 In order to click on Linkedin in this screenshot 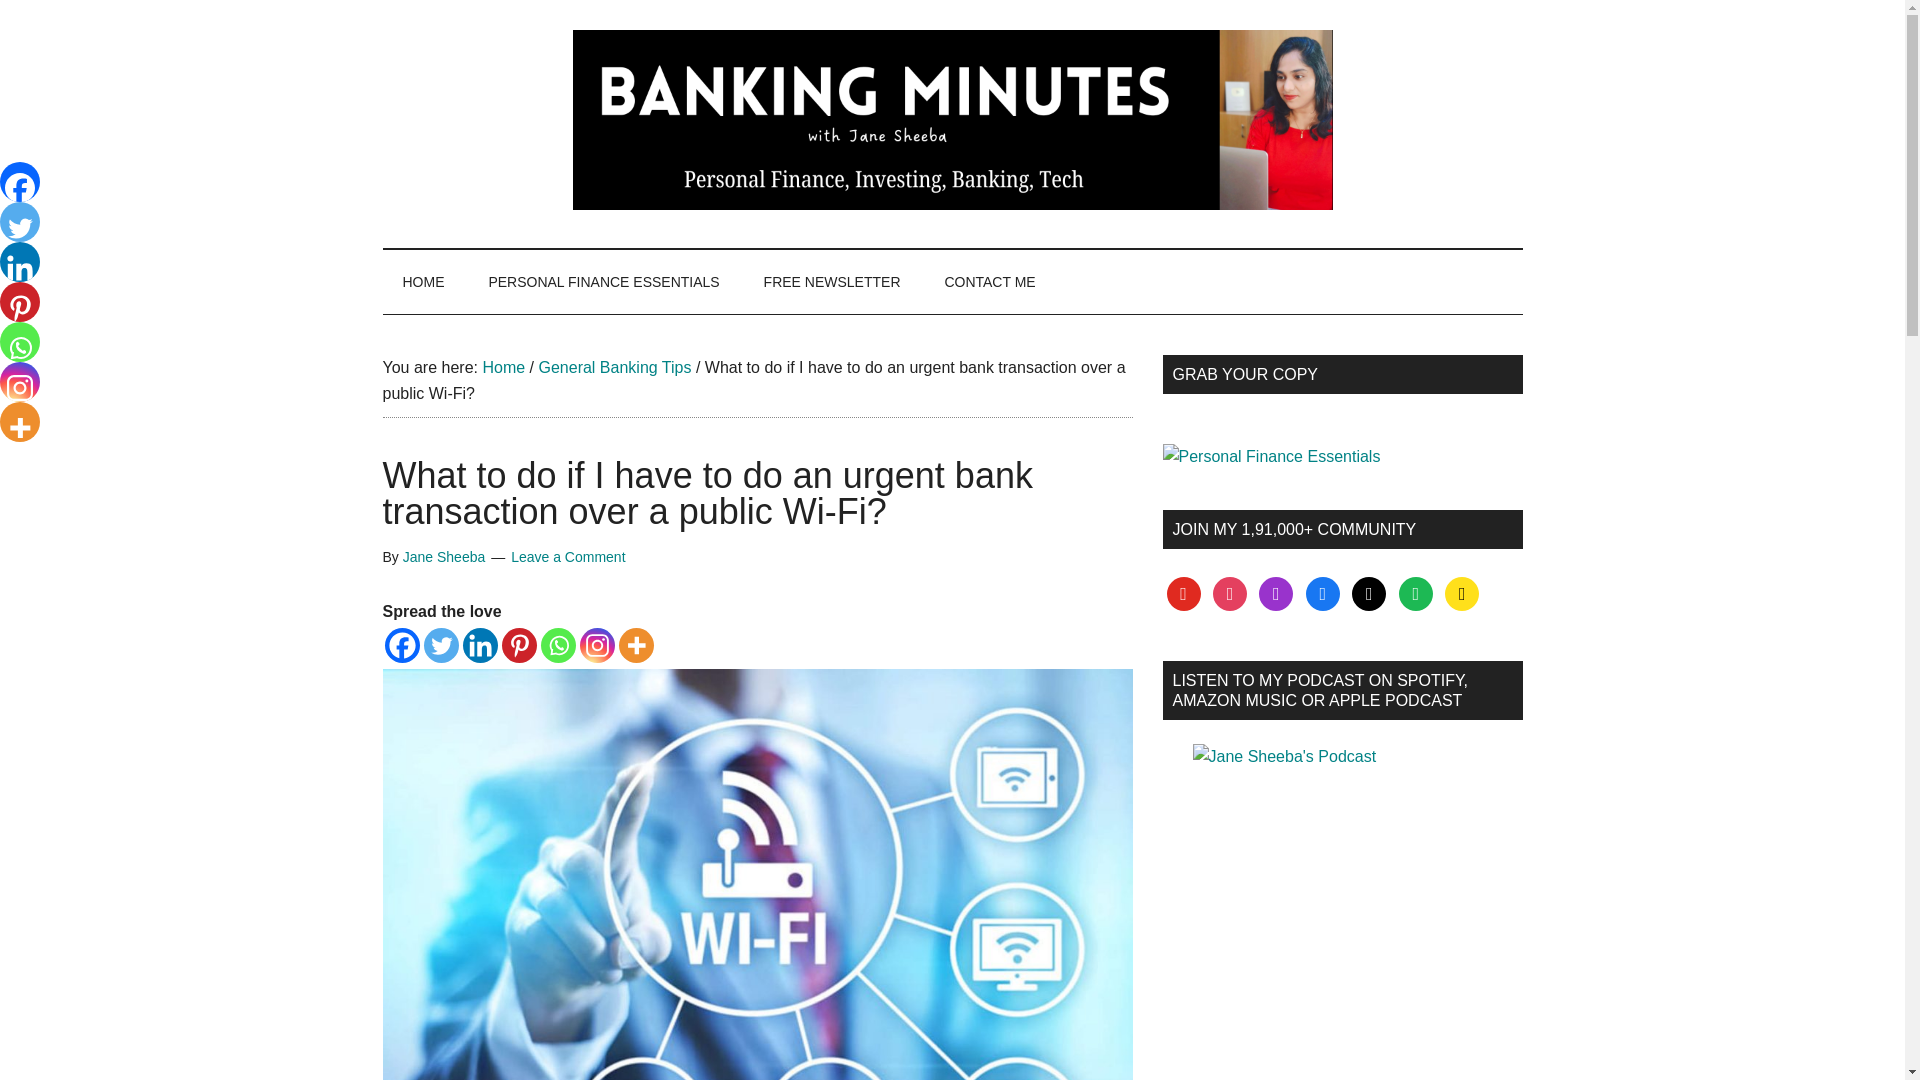, I will do `click(480, 645)`.